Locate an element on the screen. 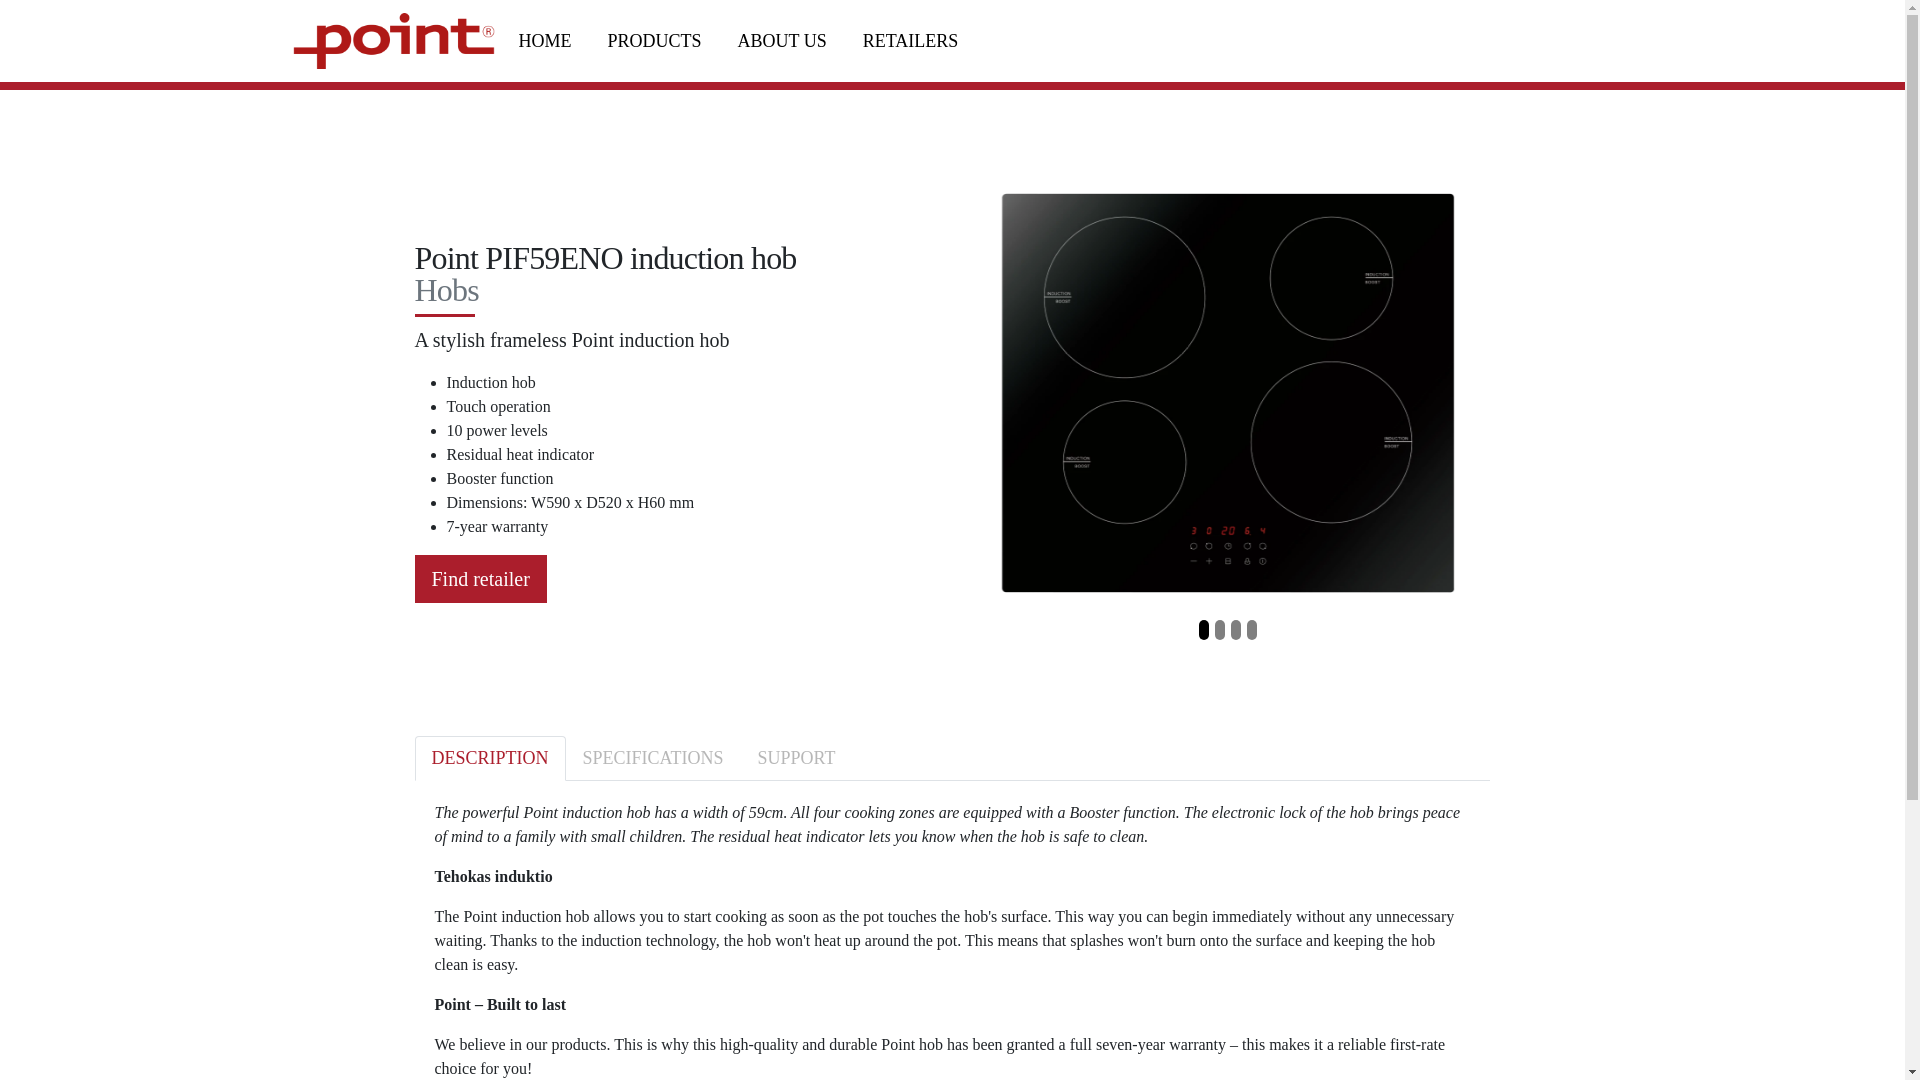 The image size is (1920, 1080). SUPPORT is located at coordinates (796, 758).